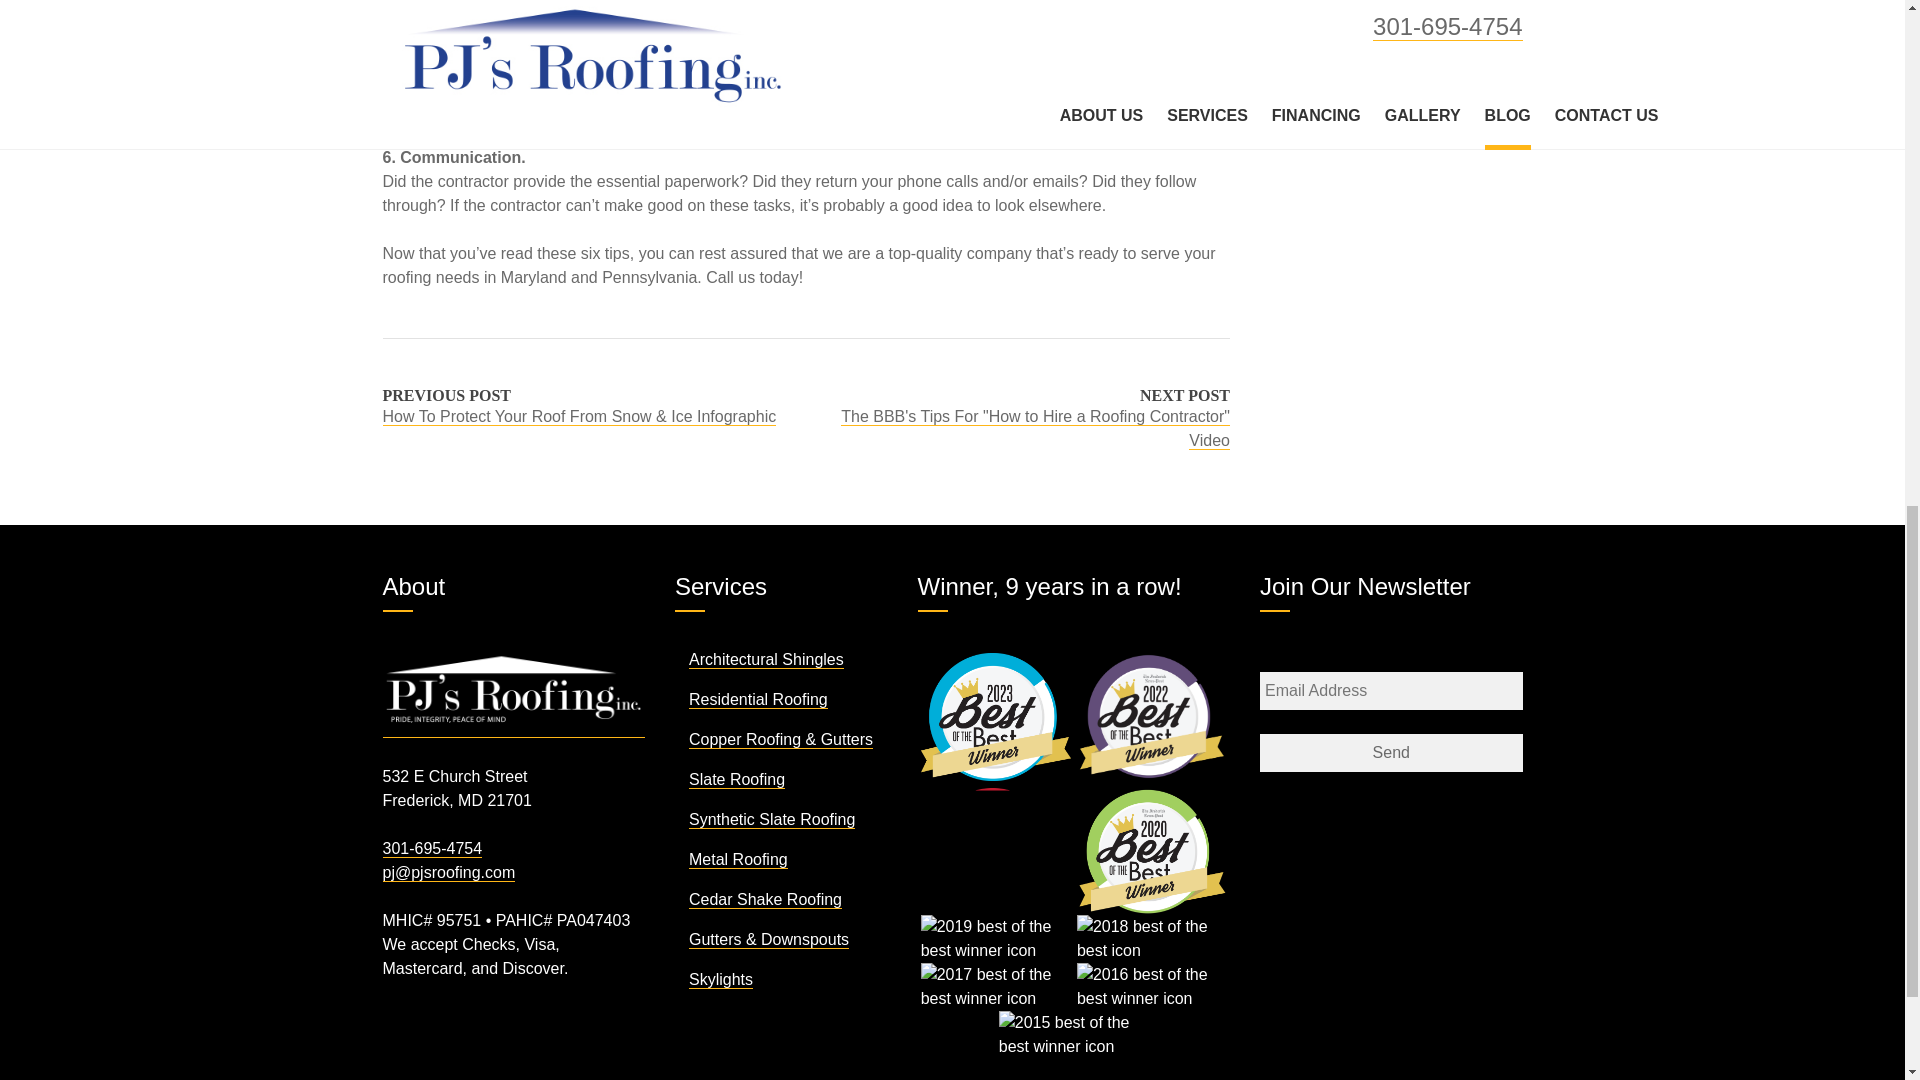  I want to click on Residential Roofing, so click(758, 700).